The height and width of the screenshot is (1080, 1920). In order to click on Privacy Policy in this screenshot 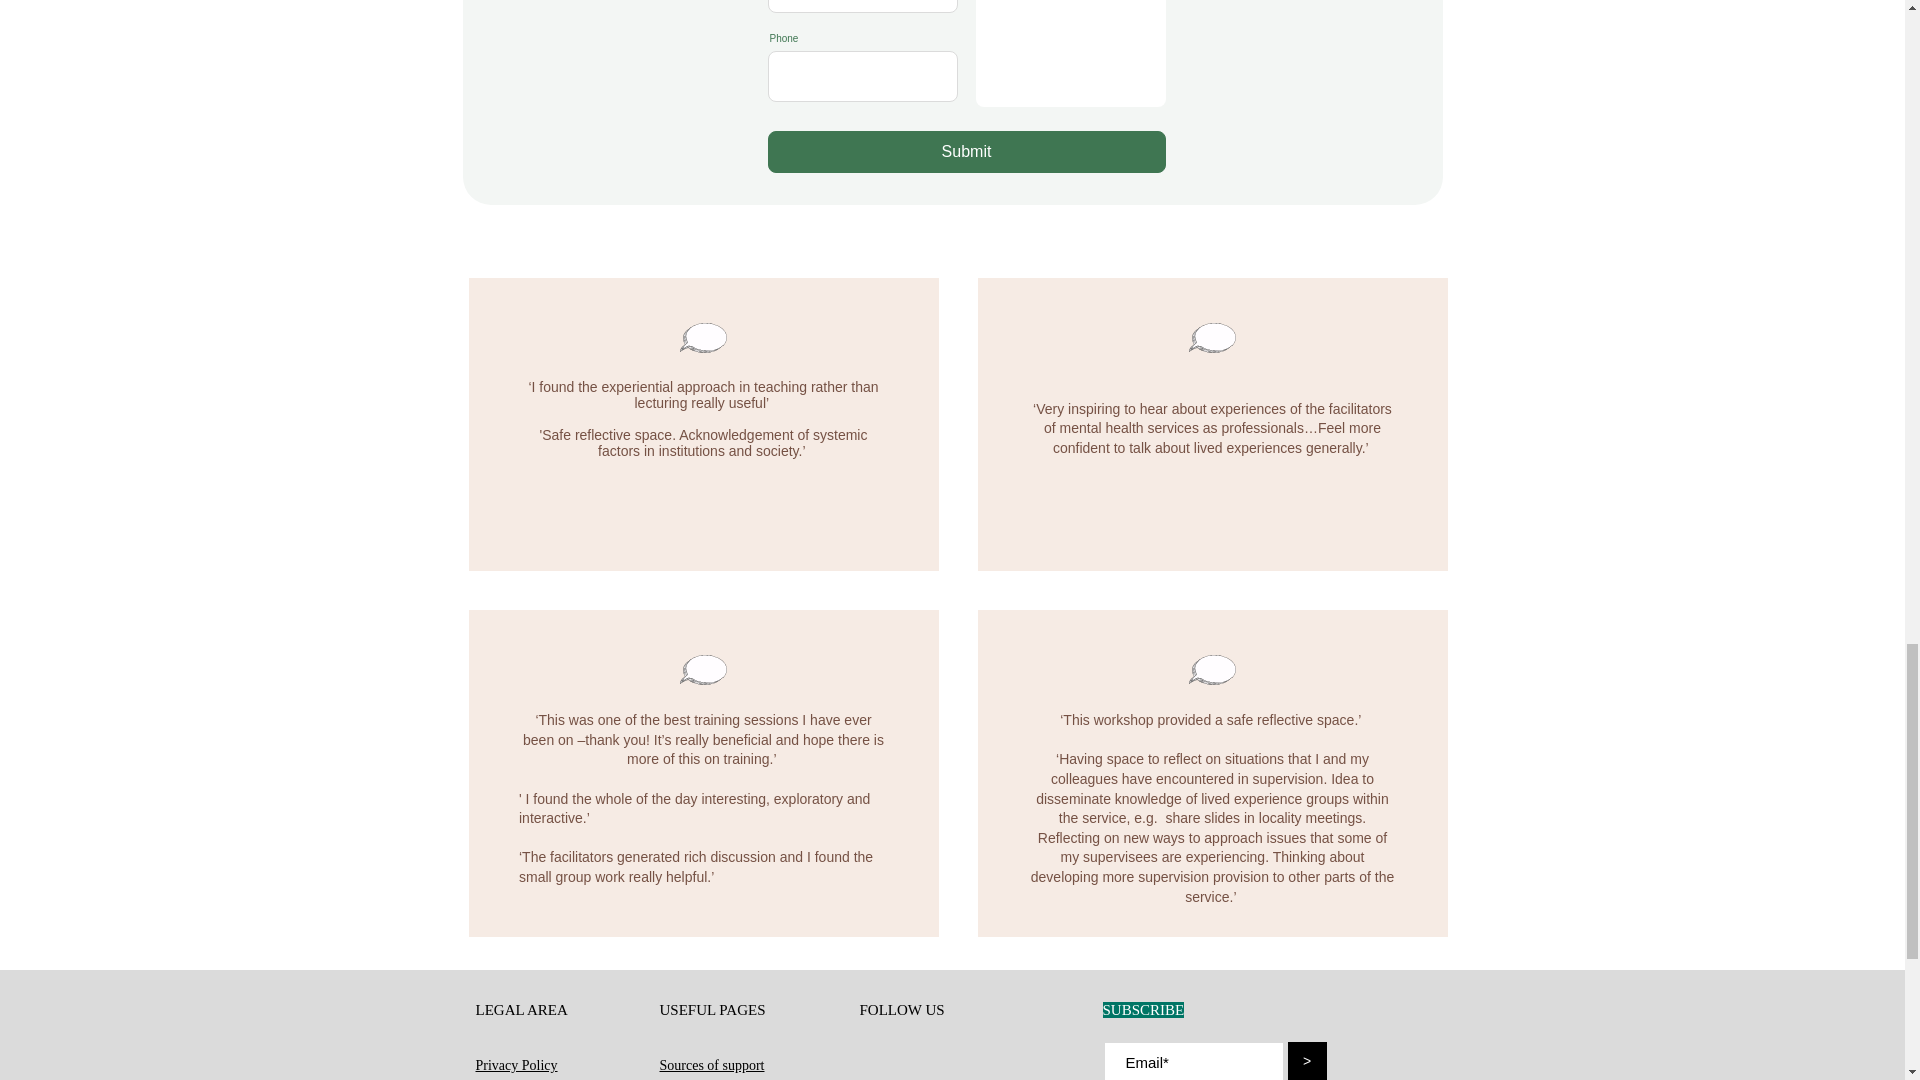, I will do `click(517, 1065)`.